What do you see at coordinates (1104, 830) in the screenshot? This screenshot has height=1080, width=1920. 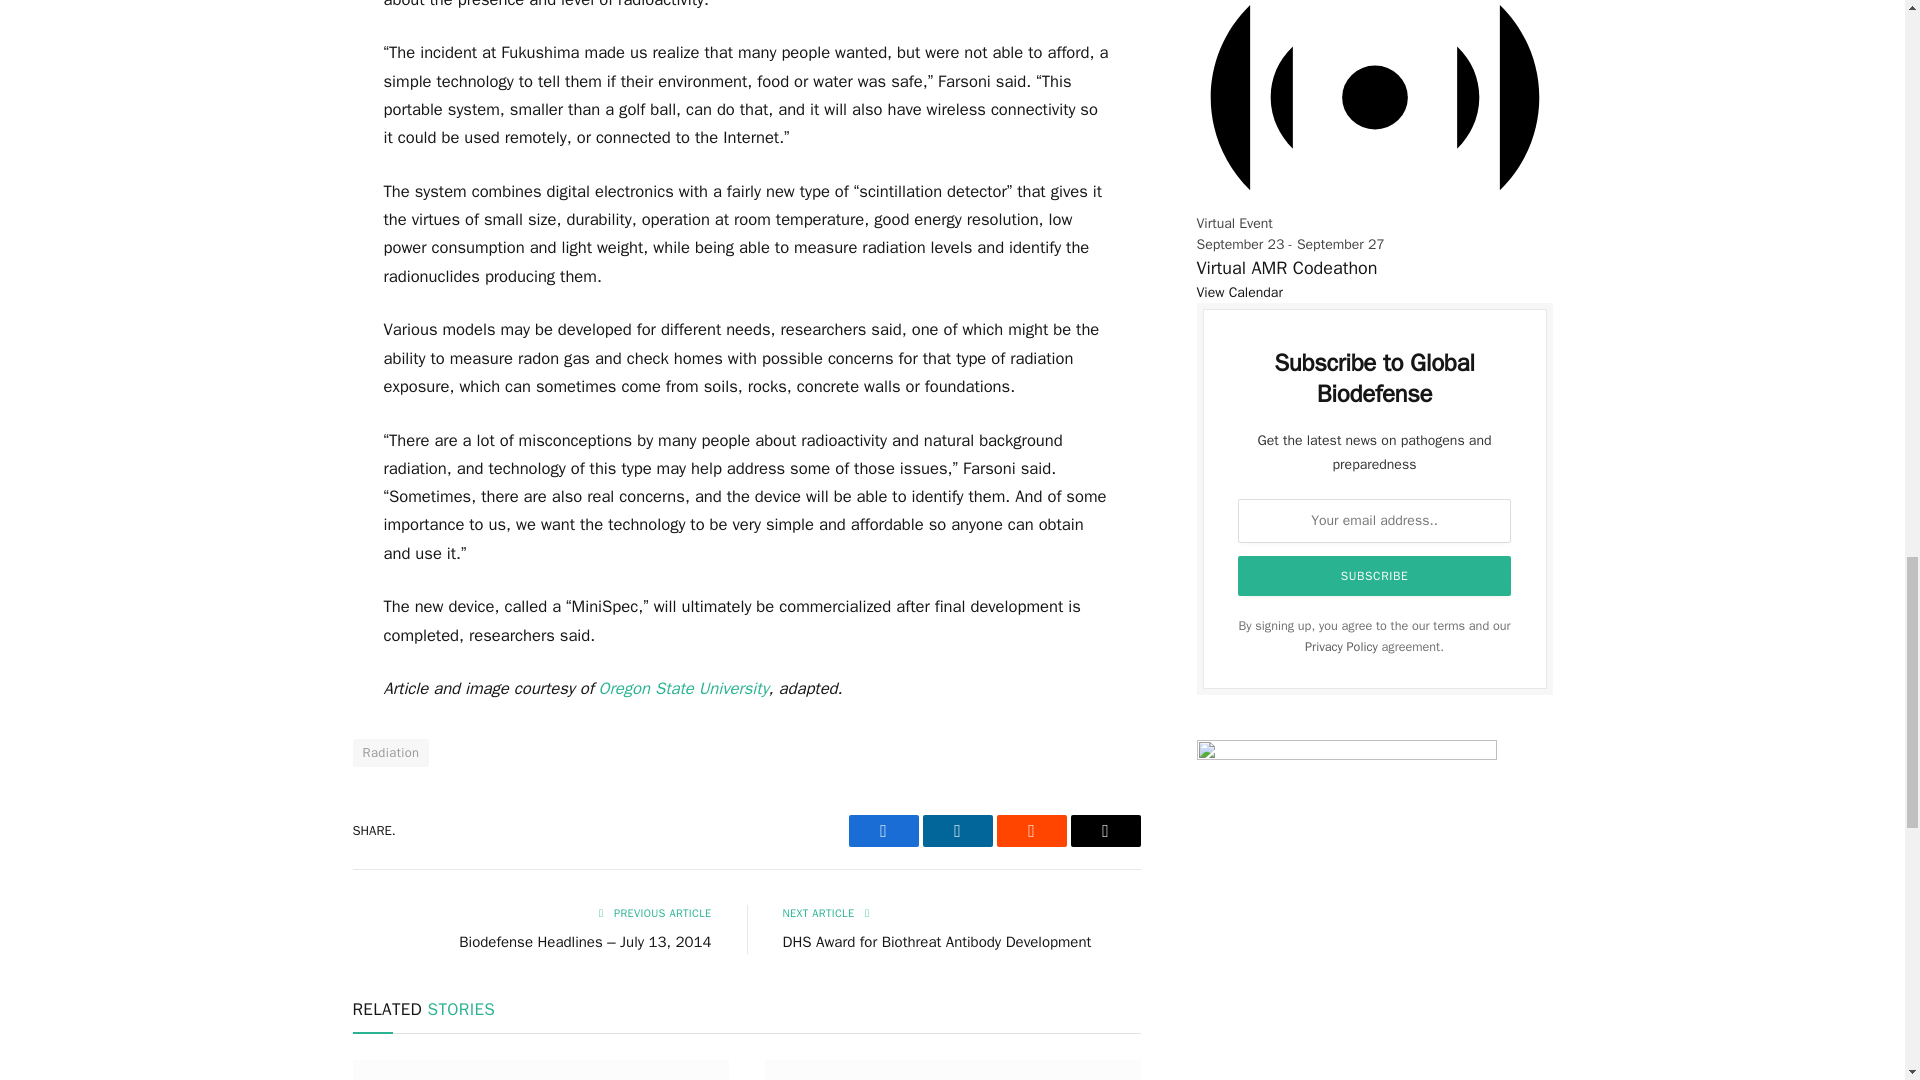 I see `Email` at bounding box center [1104, 830].